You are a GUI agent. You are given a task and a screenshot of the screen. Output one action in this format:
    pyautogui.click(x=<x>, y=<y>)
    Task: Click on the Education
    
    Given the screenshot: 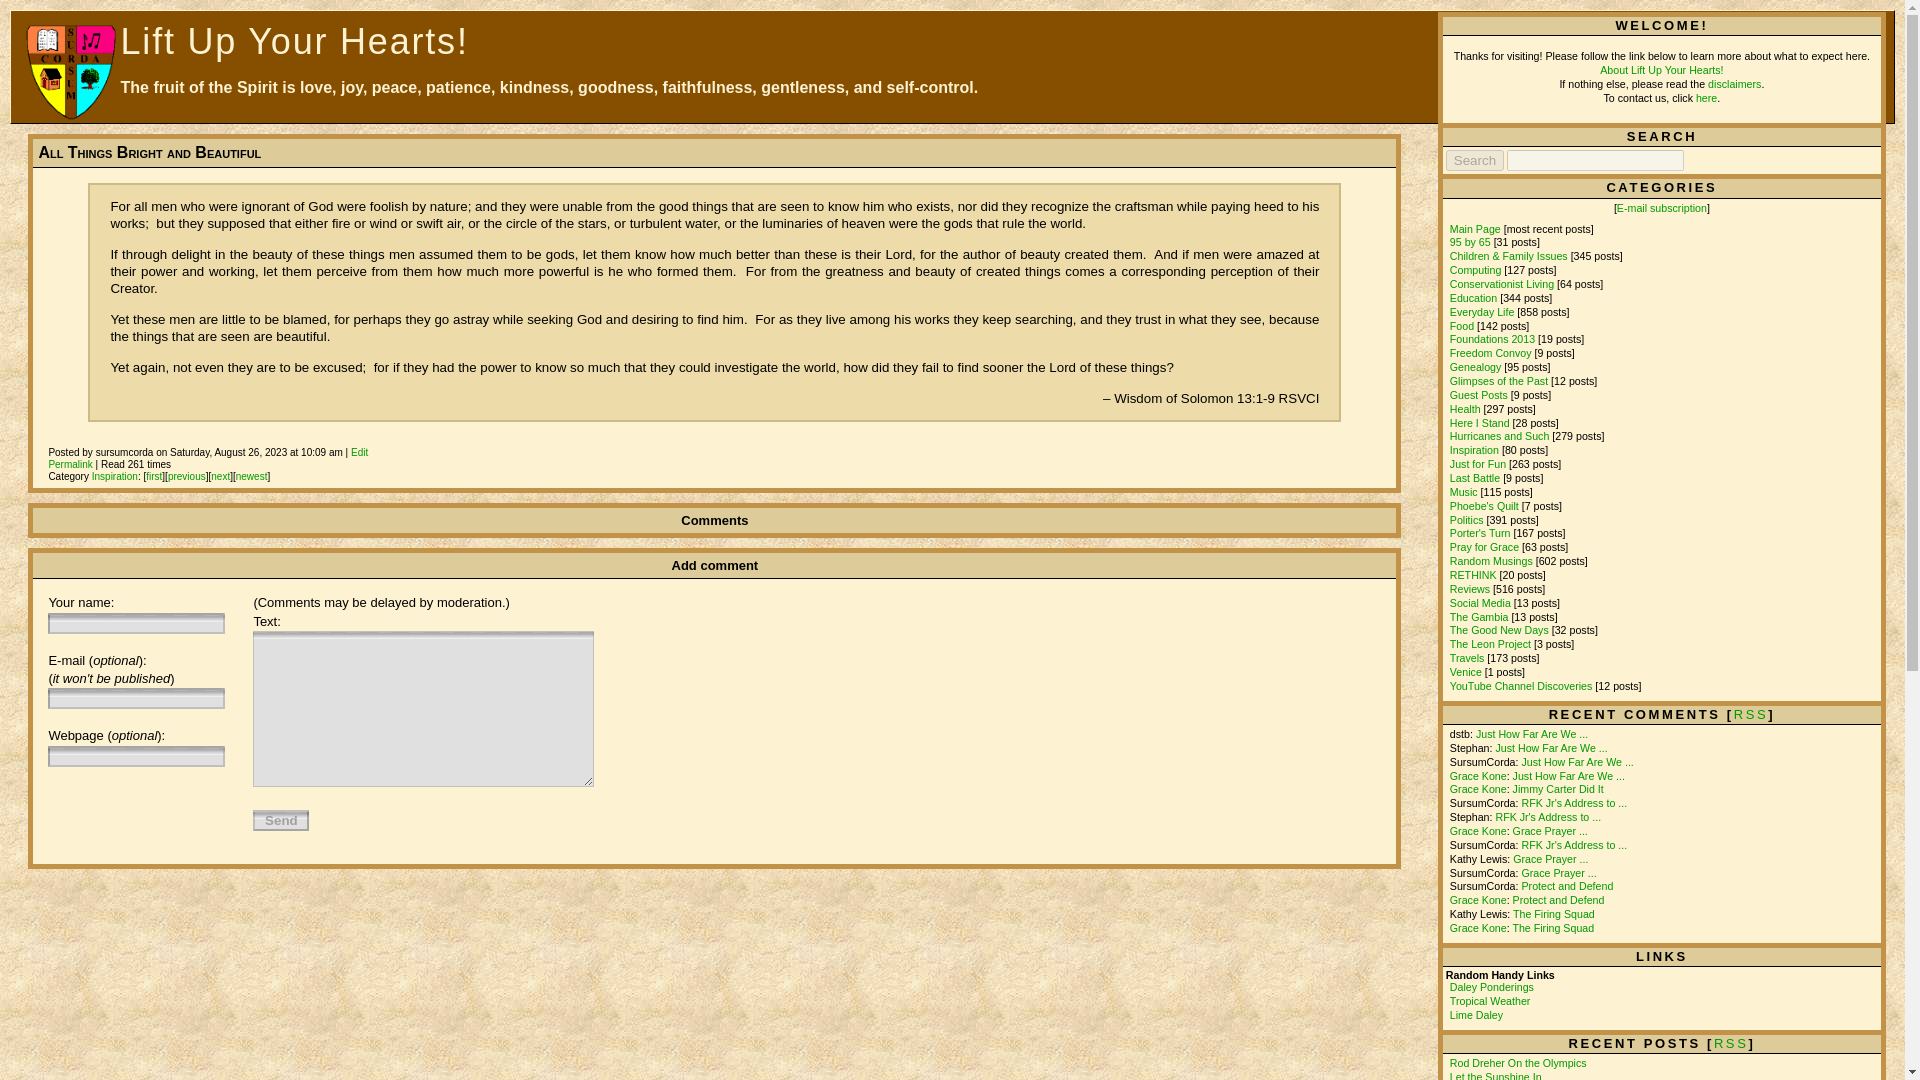 What is the action you would take?
    pyautogui.click(x=1473, y=297)
    